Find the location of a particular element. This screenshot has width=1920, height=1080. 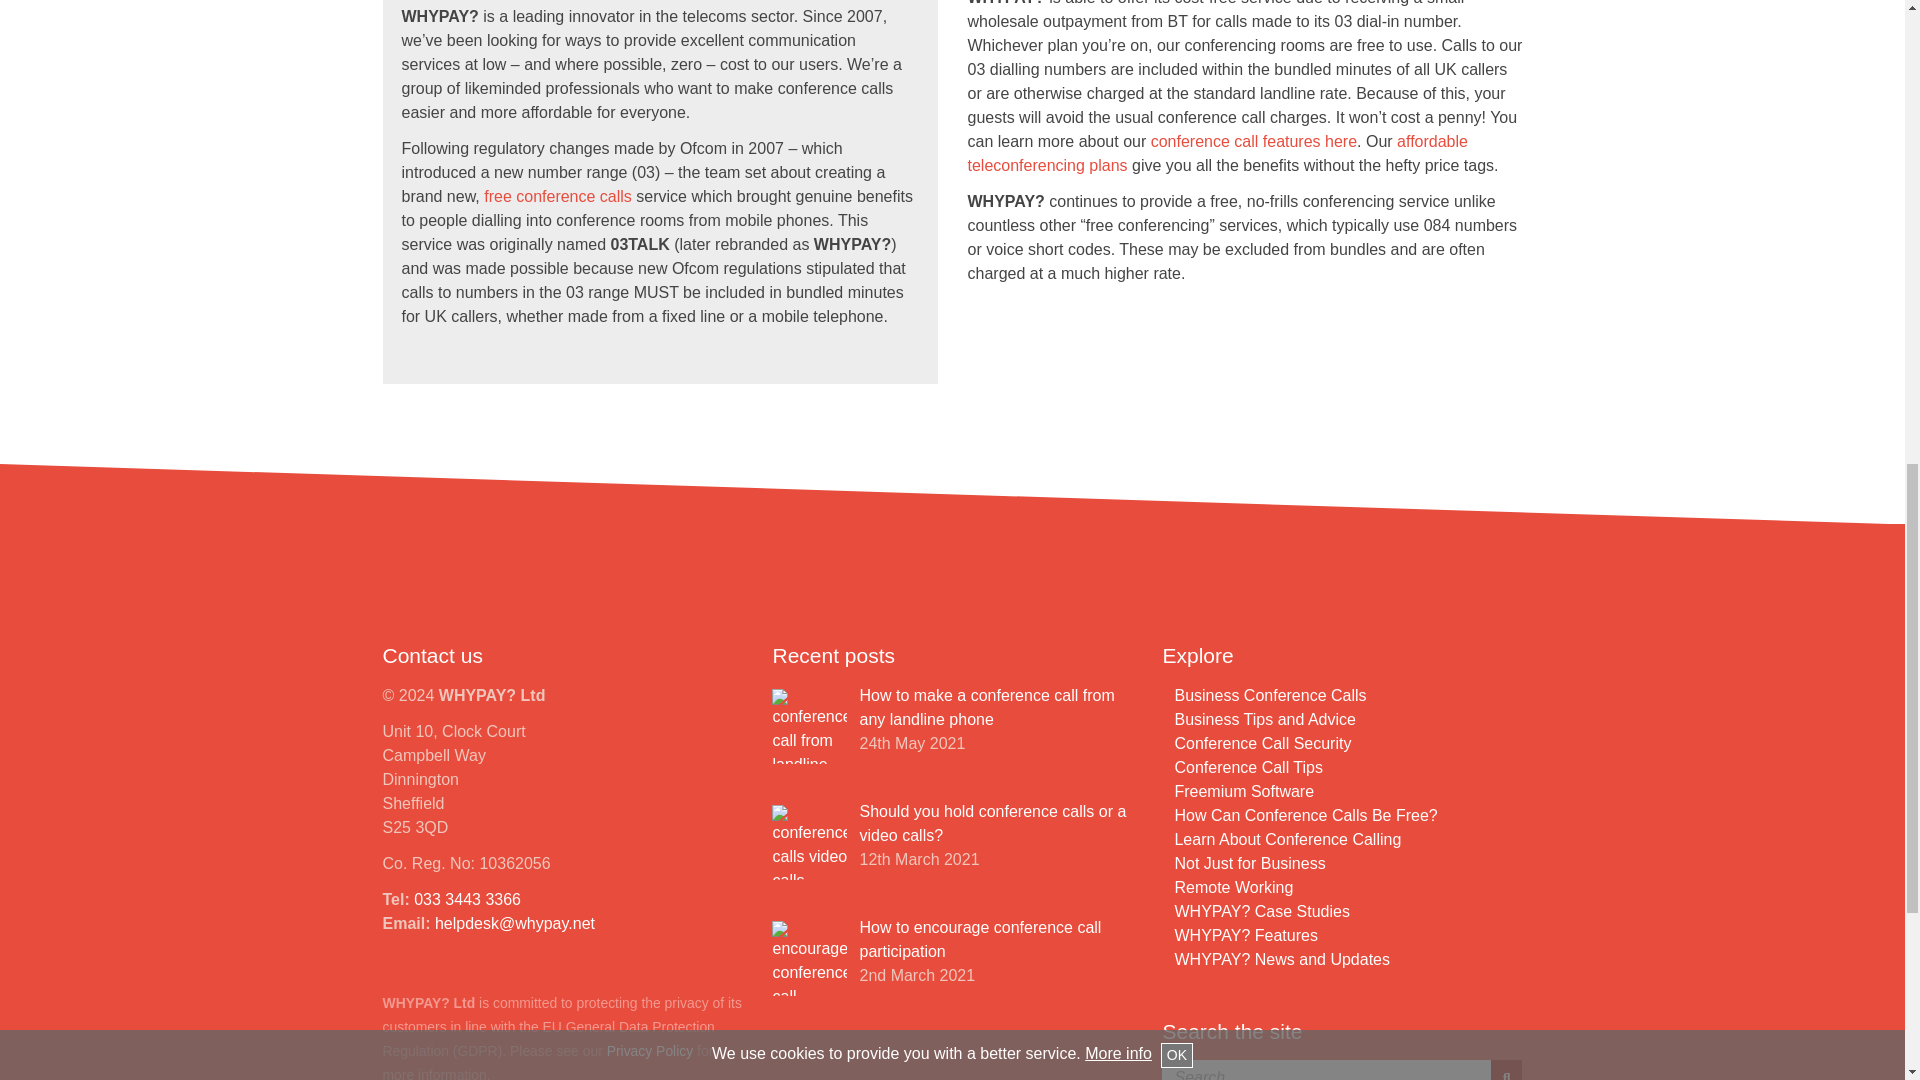

Freemium Software is located at coordinates (1243, 792).